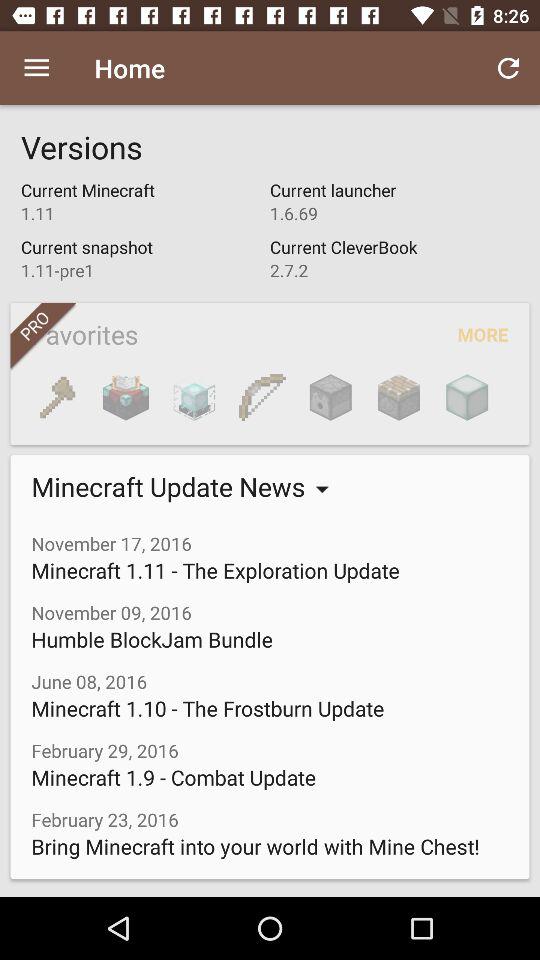 The width and height of the screenshot is (540, 960). Describe the element at coordinates (398, 397) in the screenshot. I see `press the item below the favorites icon` at that location.